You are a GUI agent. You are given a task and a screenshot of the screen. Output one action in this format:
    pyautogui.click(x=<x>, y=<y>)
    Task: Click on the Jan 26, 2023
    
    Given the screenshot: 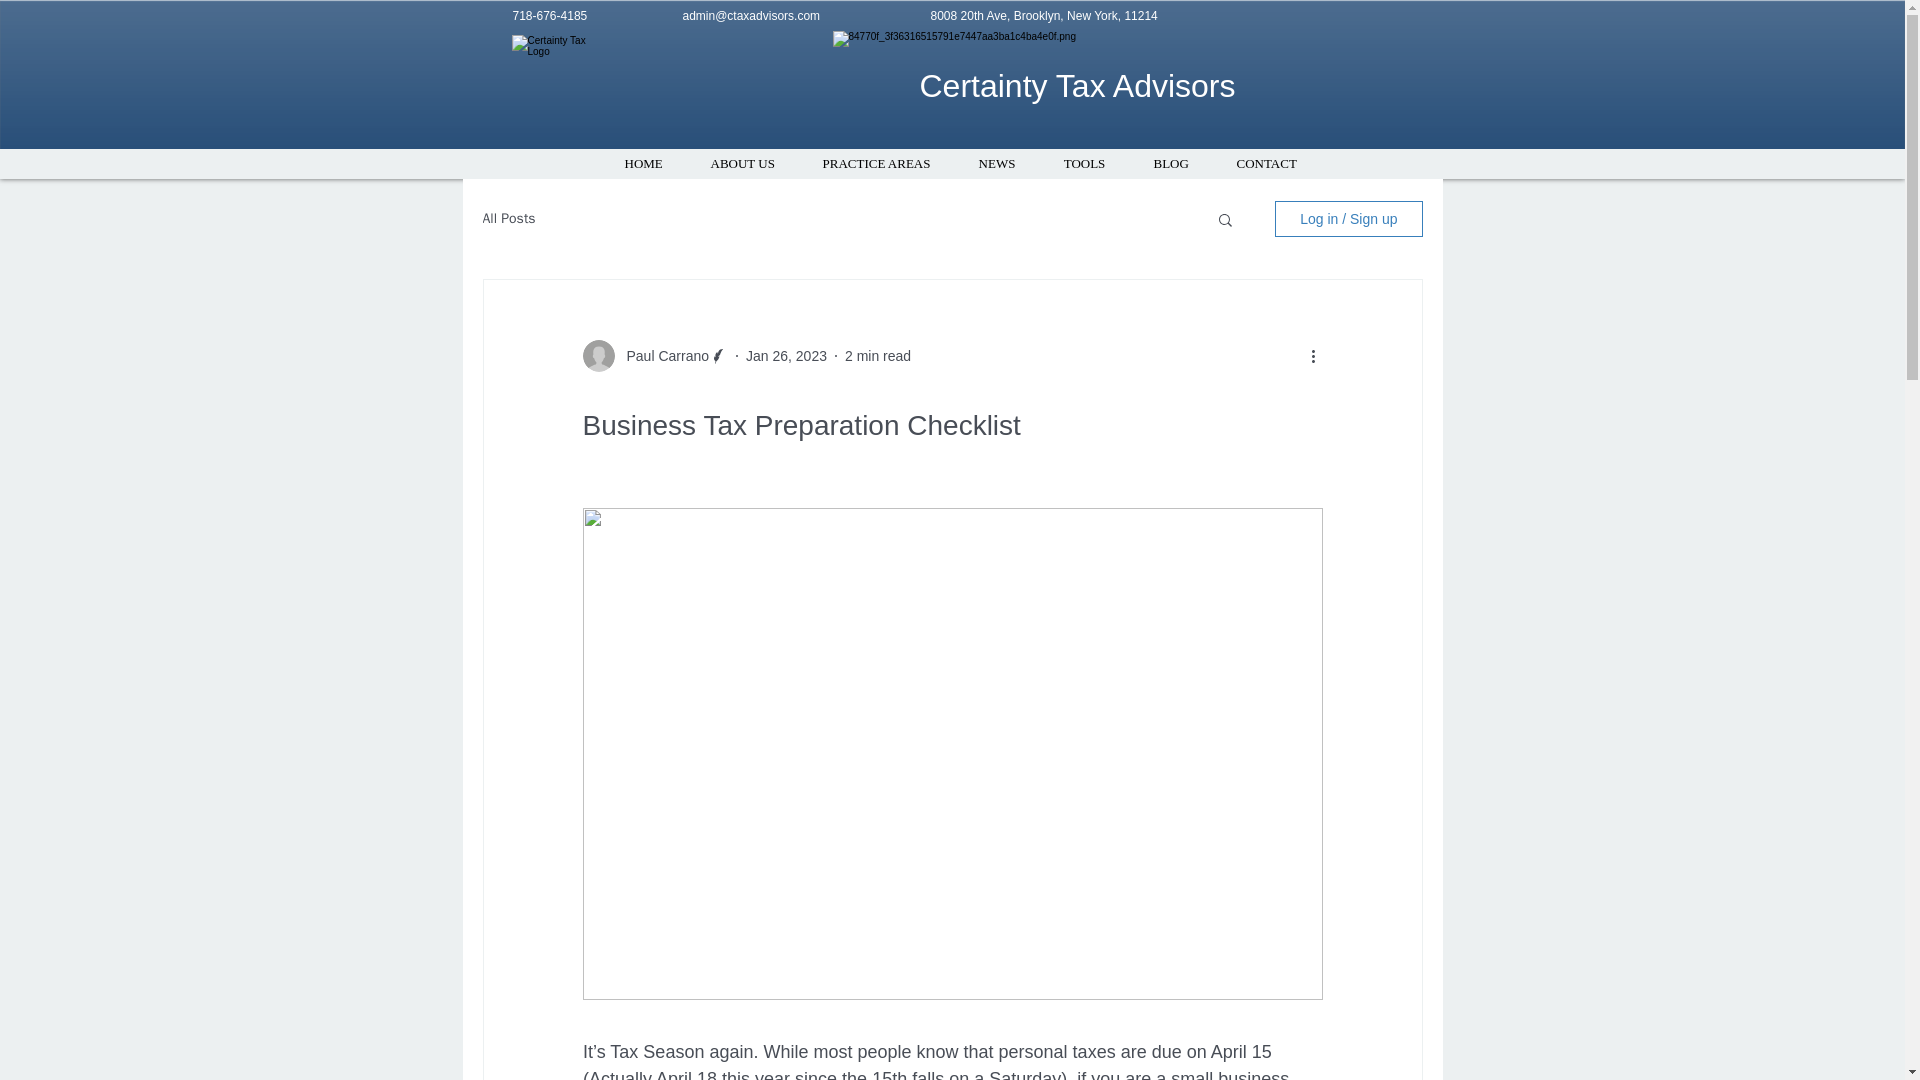 What is the action you would take?
    pyautogui.click(x=786, y=355)
    